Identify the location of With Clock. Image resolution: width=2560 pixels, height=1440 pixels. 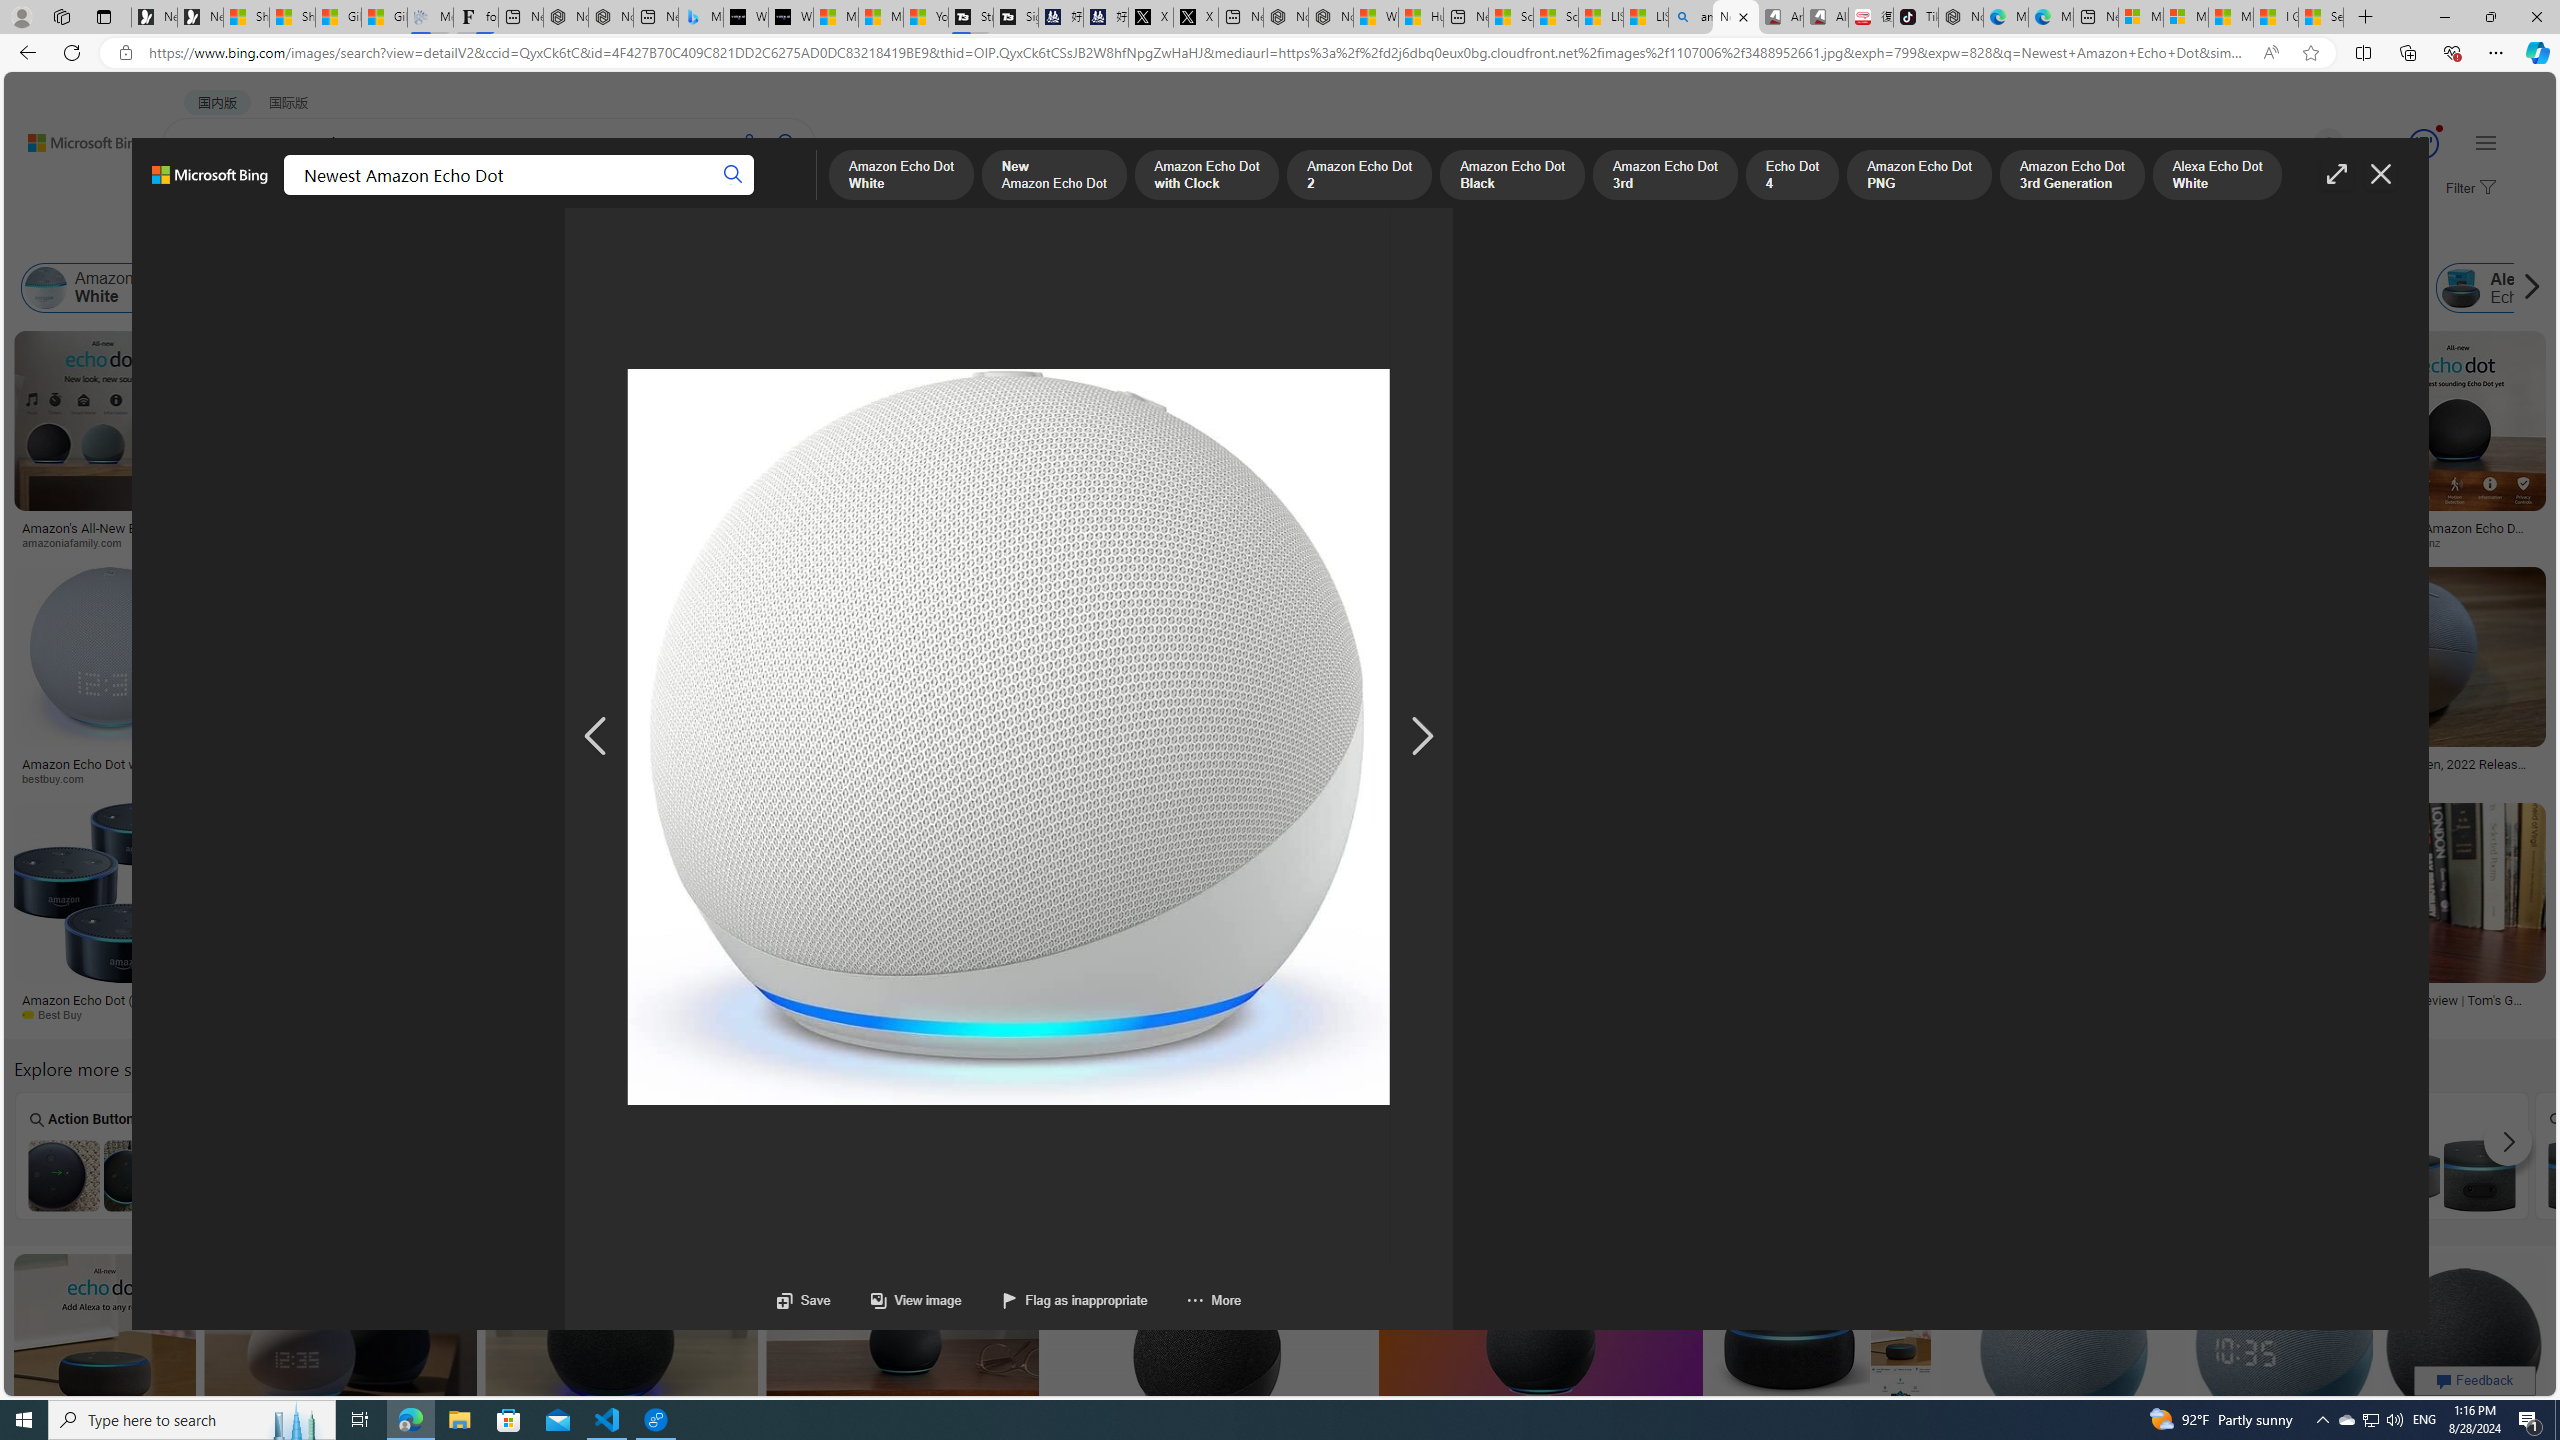
(1213, 460).